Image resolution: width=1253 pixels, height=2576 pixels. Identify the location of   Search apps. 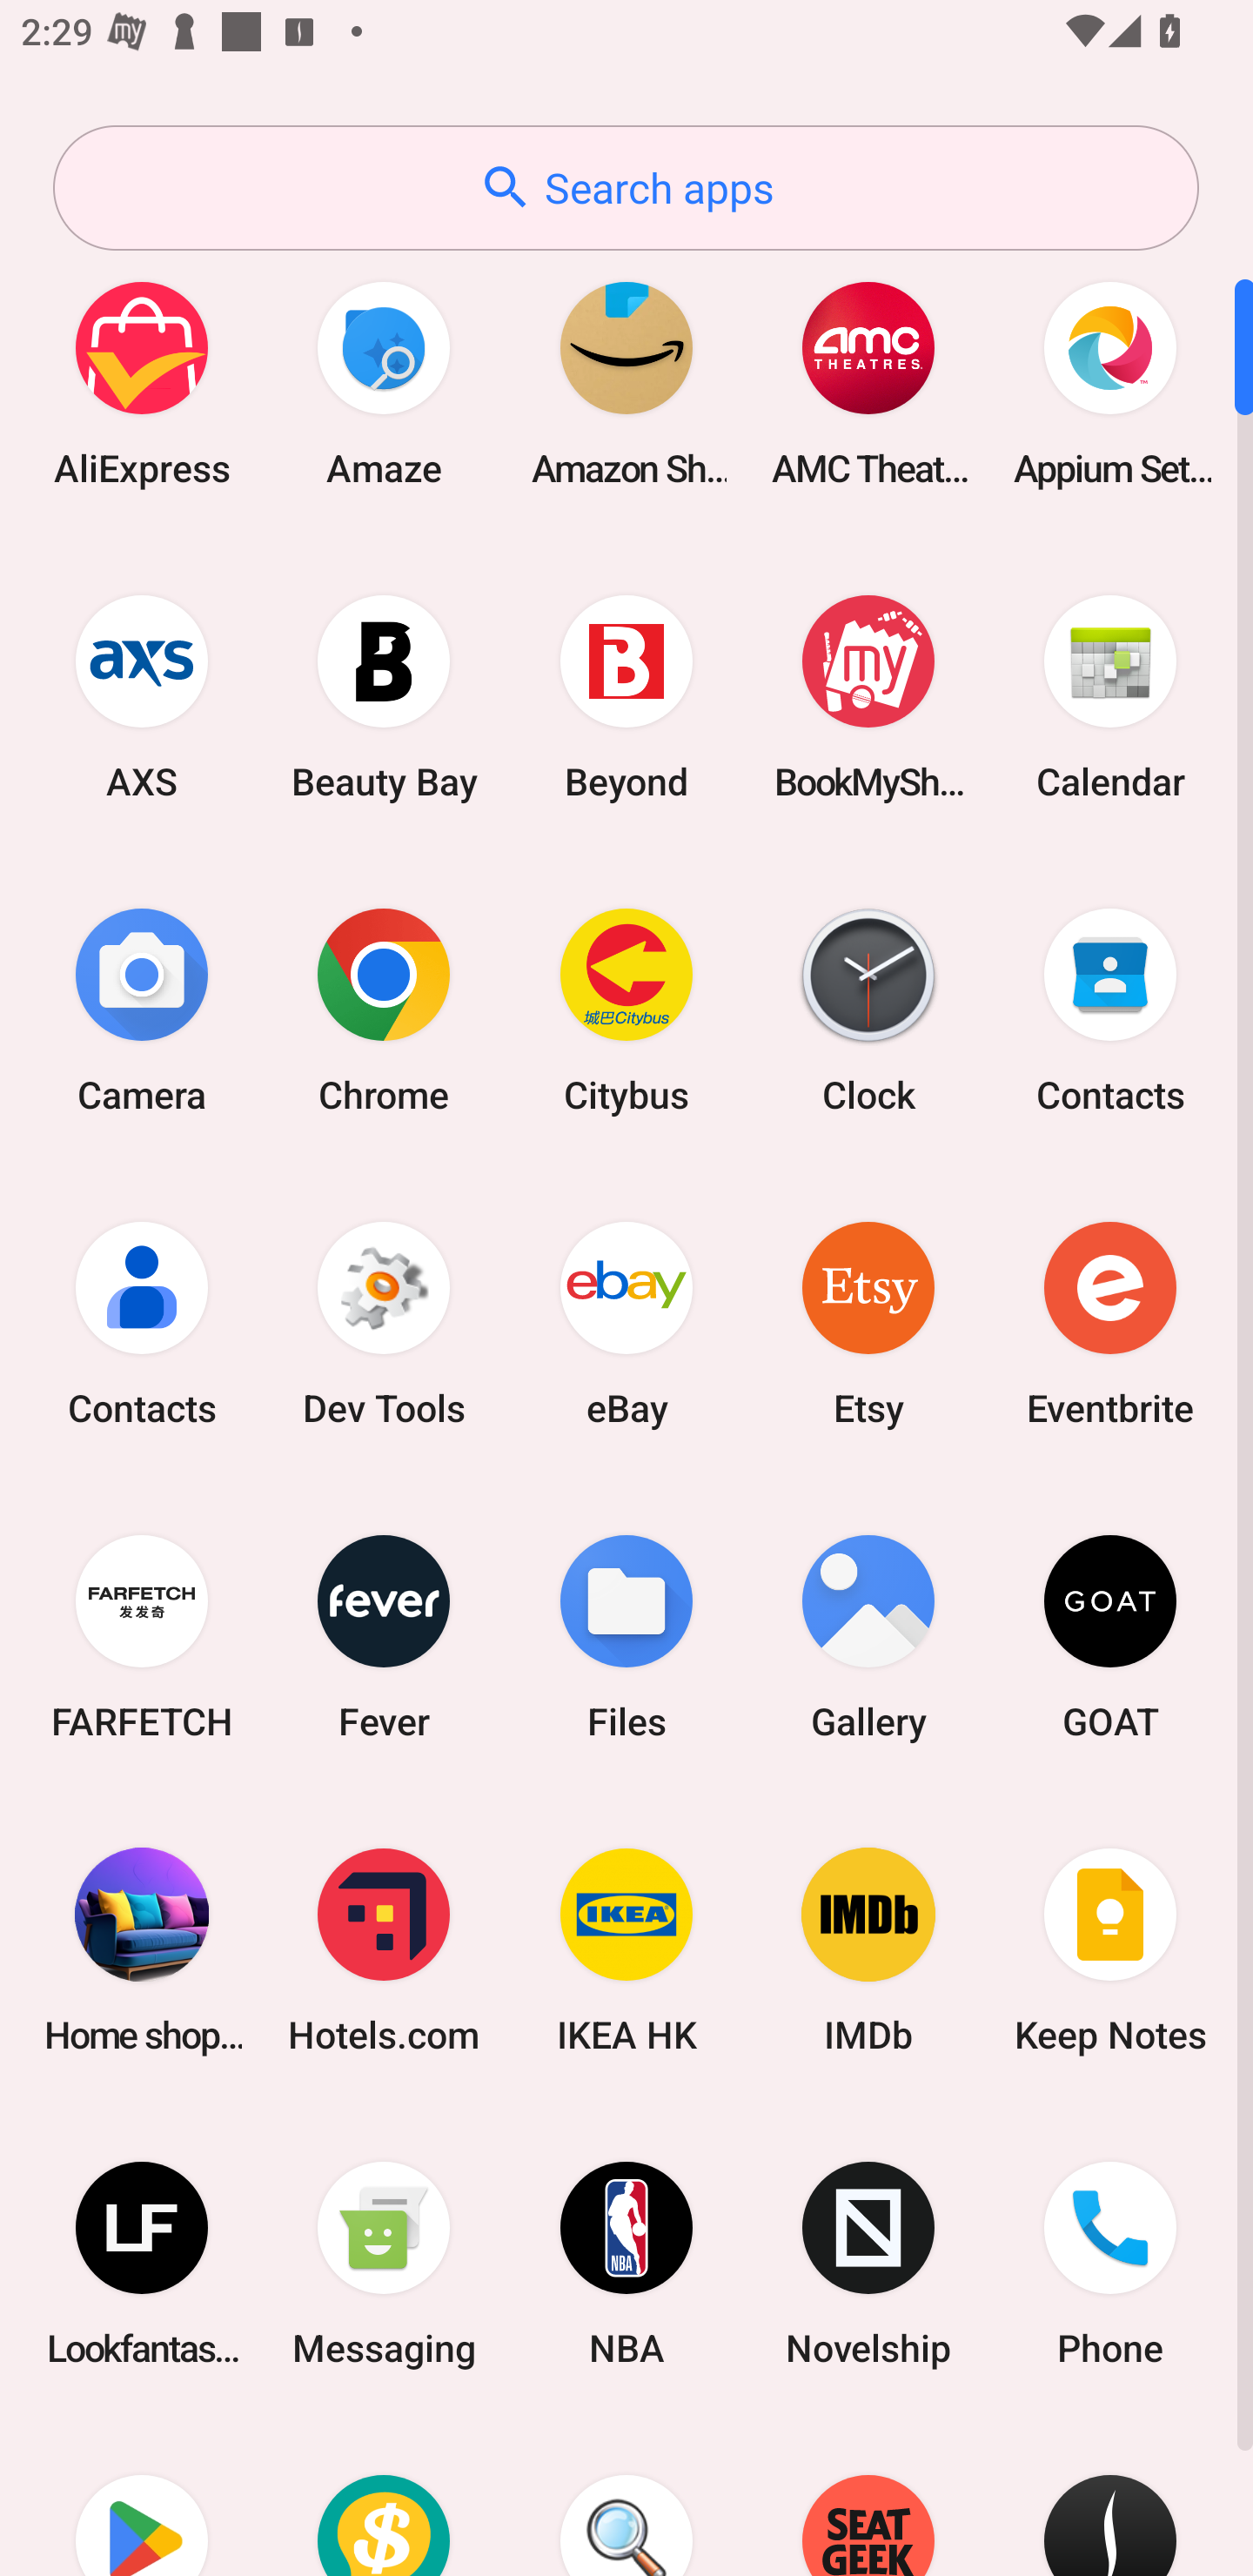
(626, 188).